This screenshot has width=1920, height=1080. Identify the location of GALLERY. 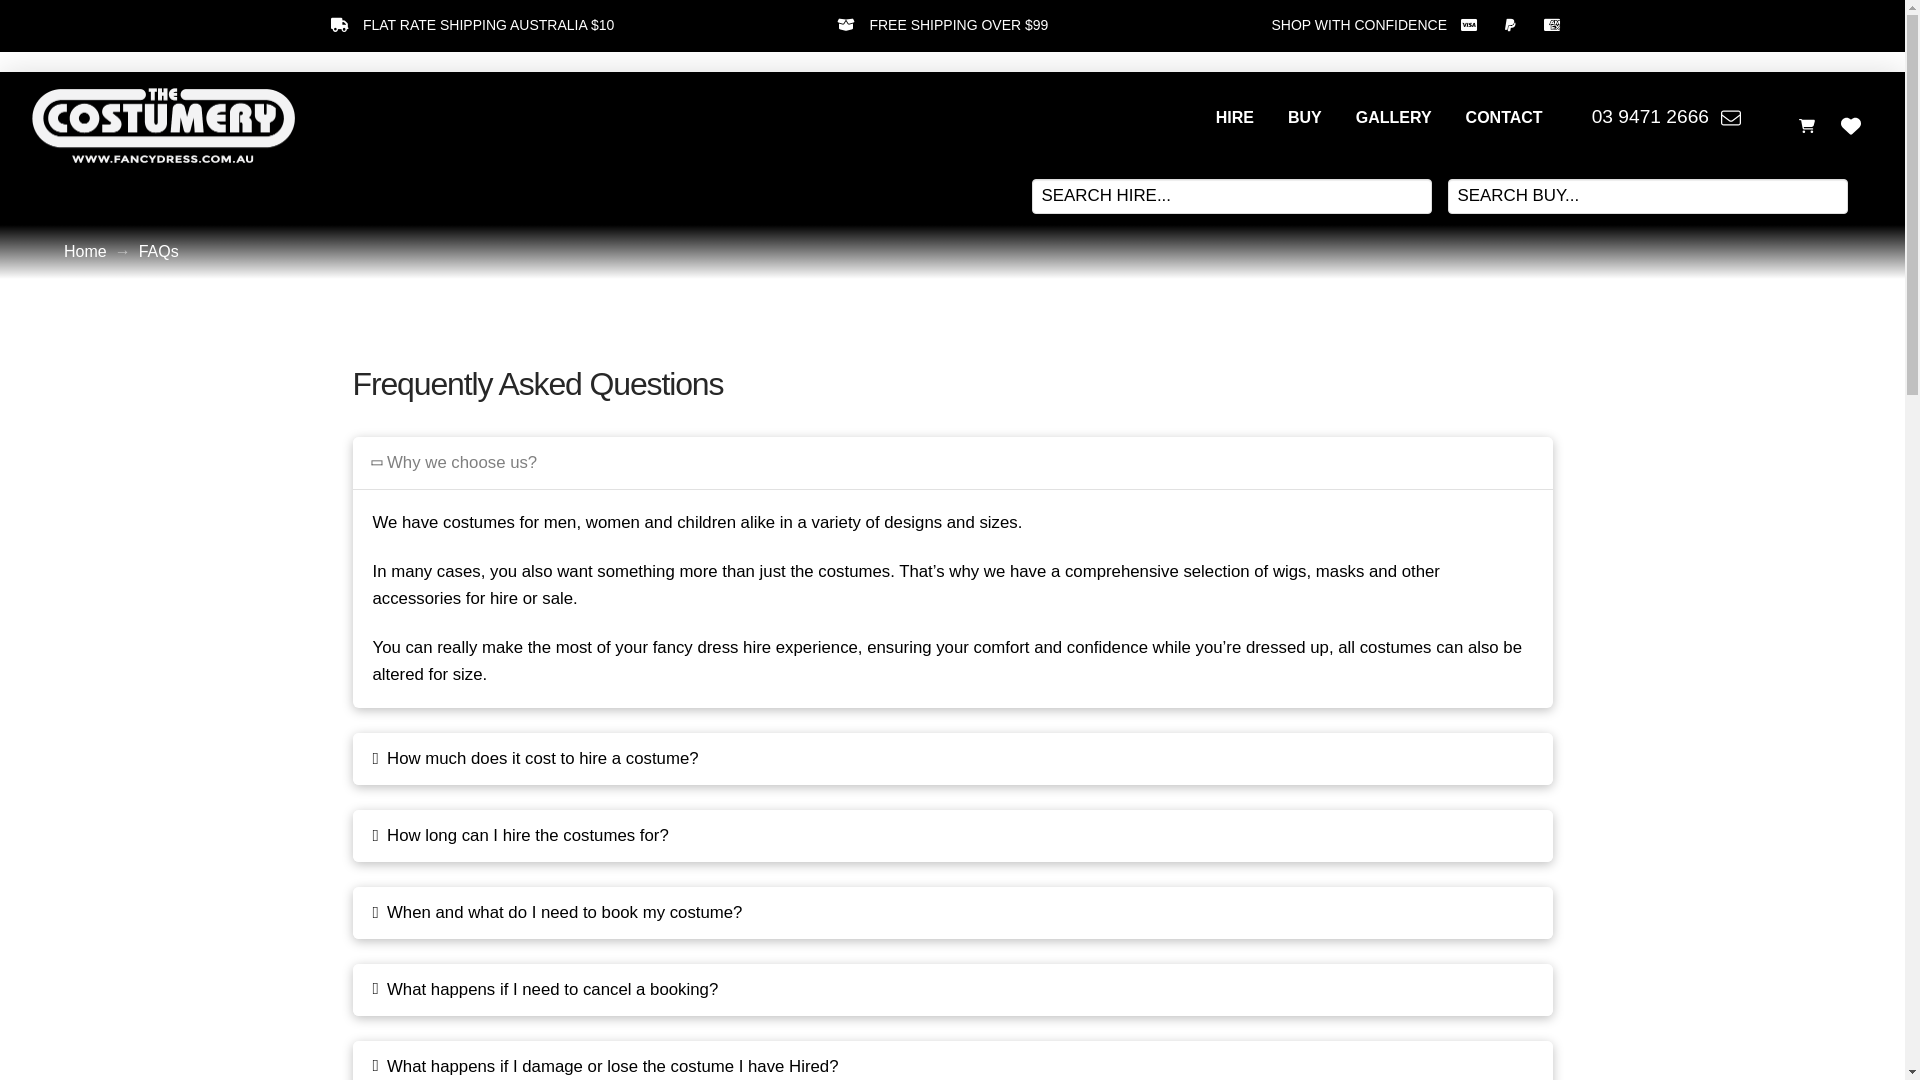
(1394, 118).